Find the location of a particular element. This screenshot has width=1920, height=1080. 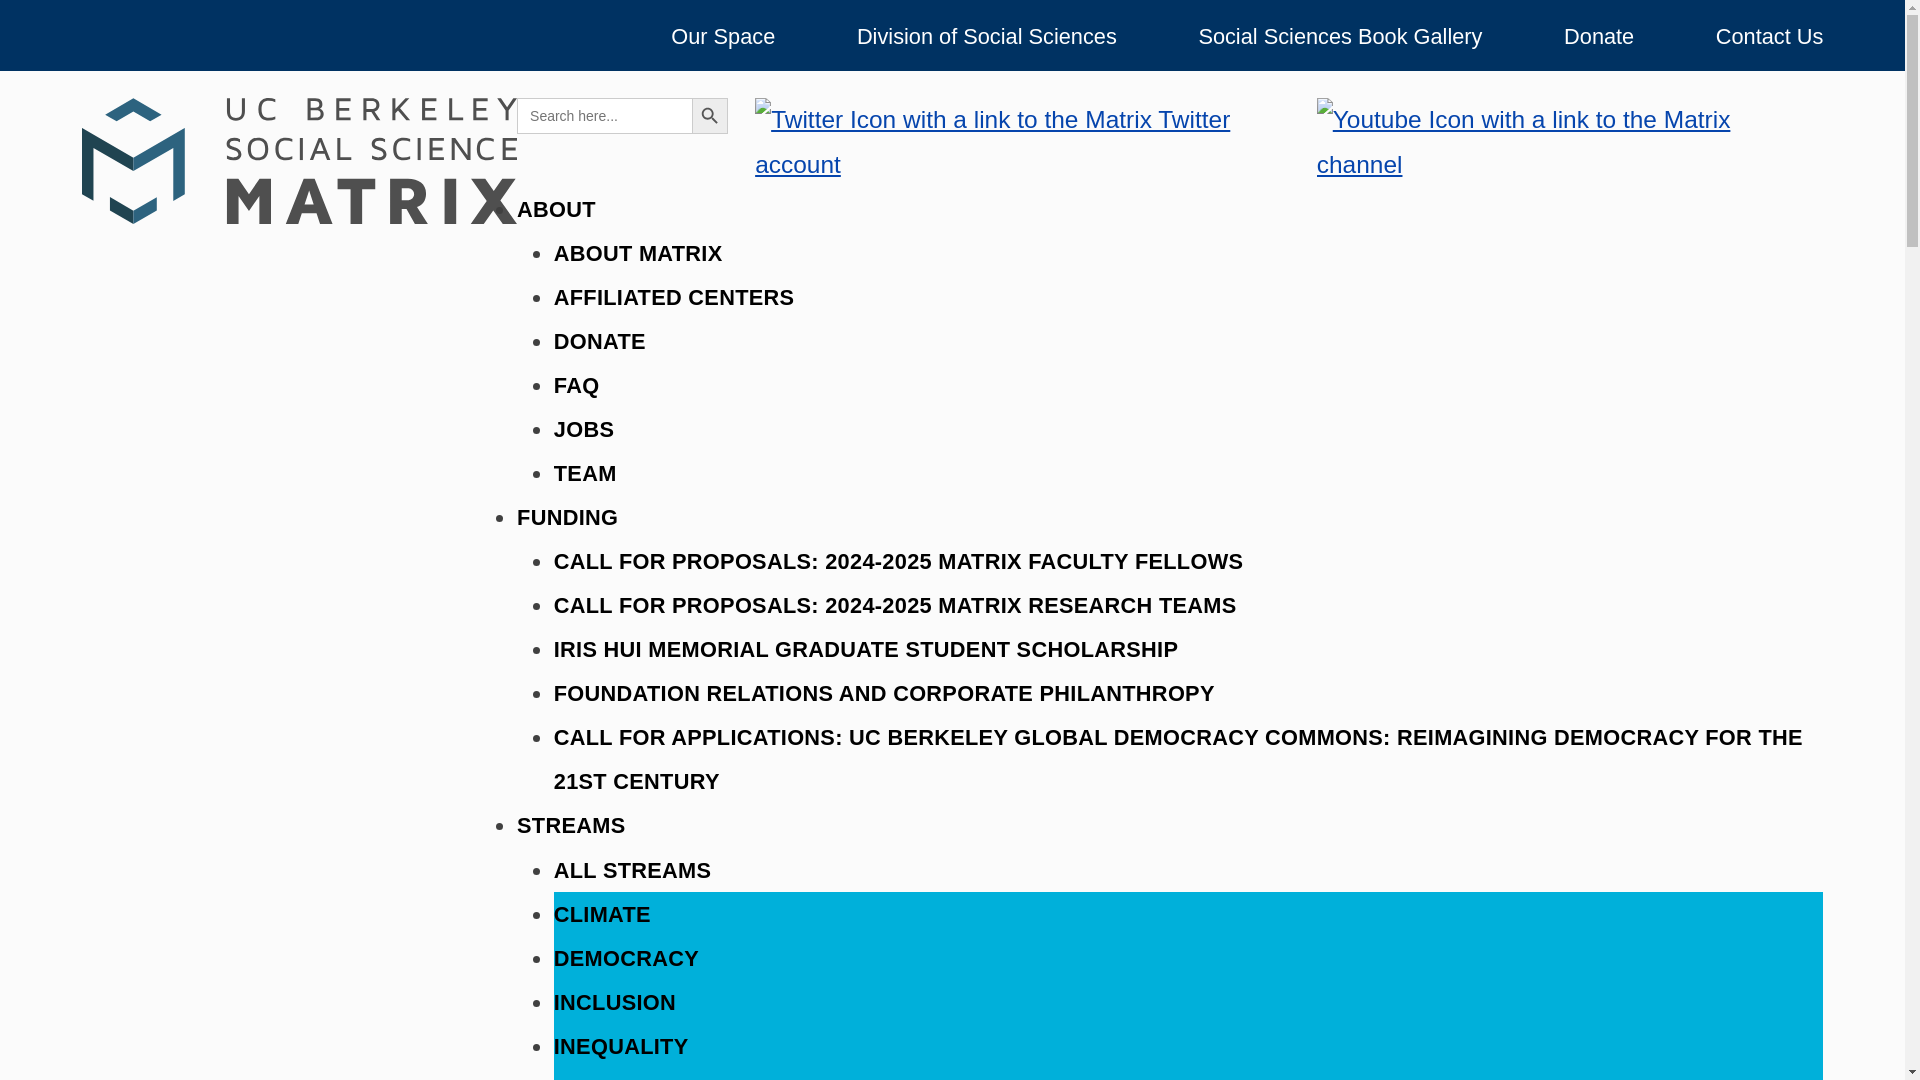

ABOUT is located at coordinates (556, 208).